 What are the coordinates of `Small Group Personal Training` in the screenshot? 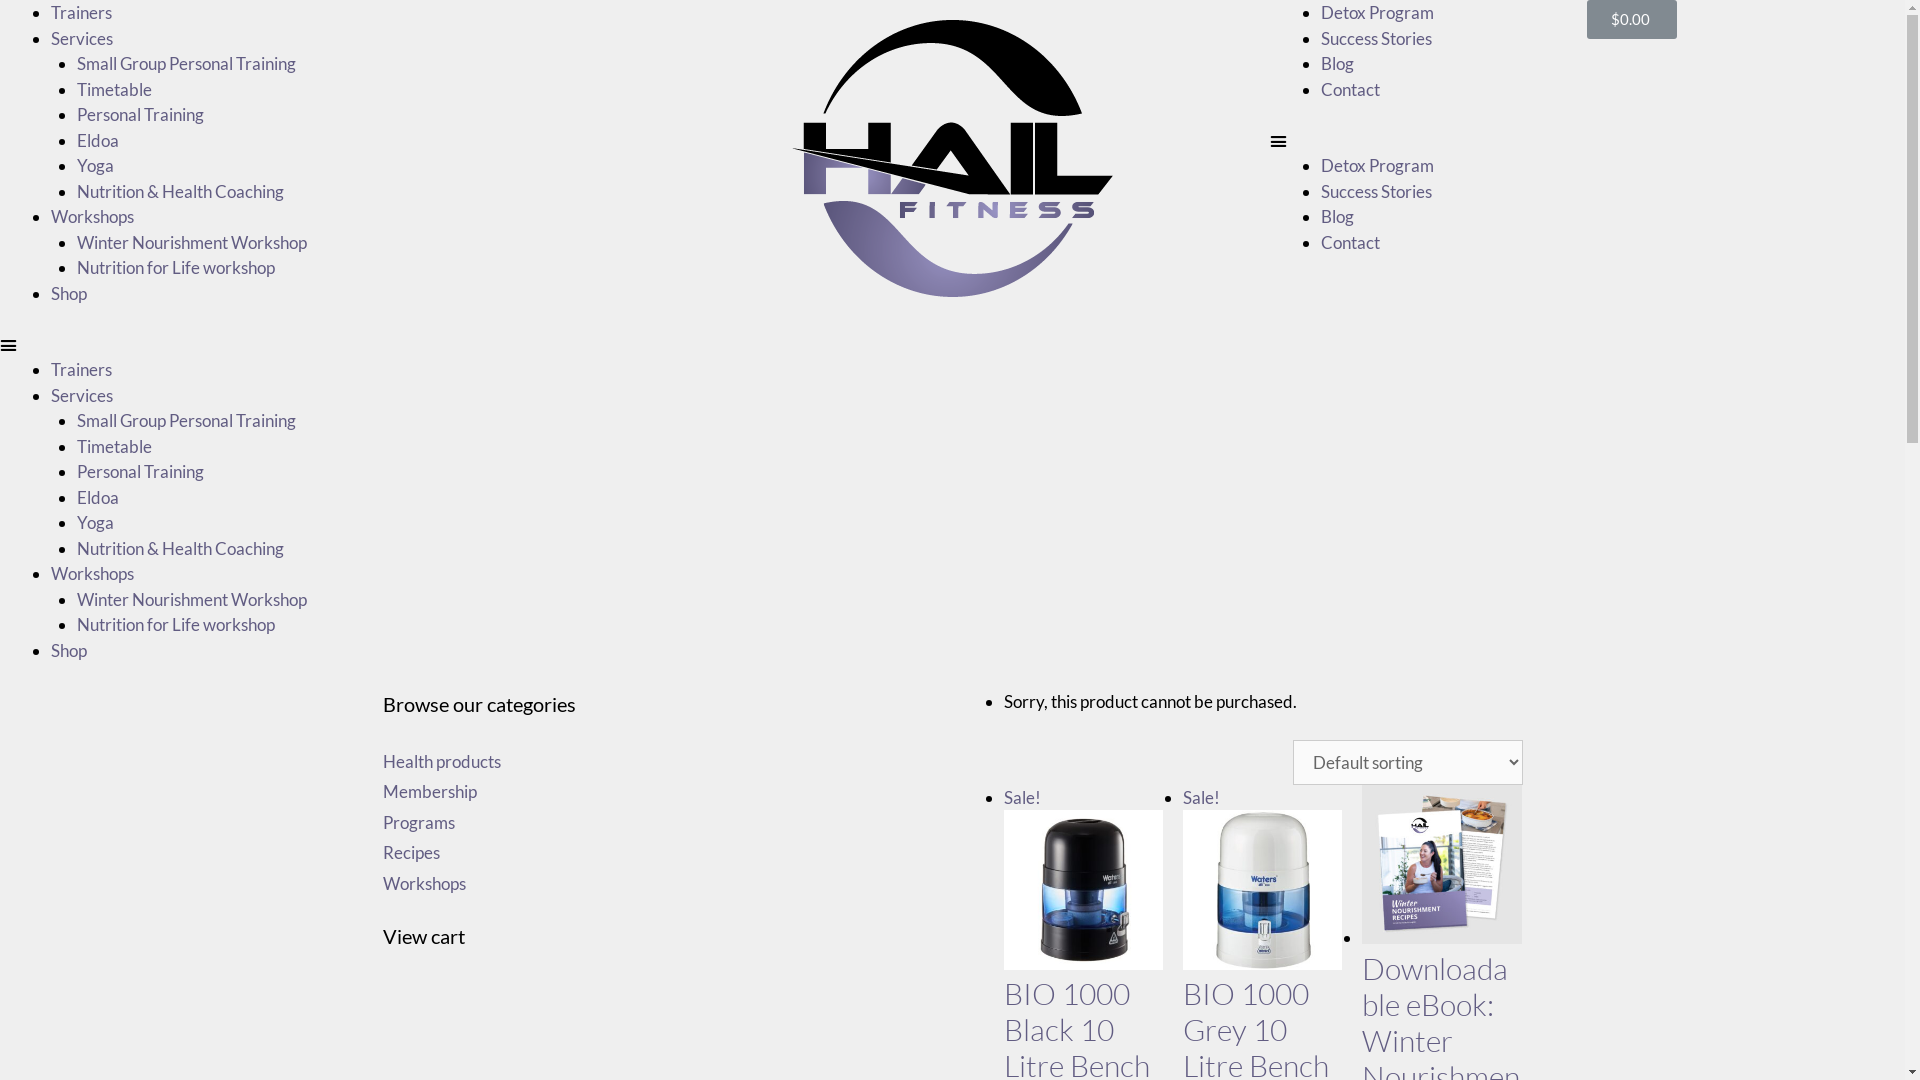 It's located at (186, 64).